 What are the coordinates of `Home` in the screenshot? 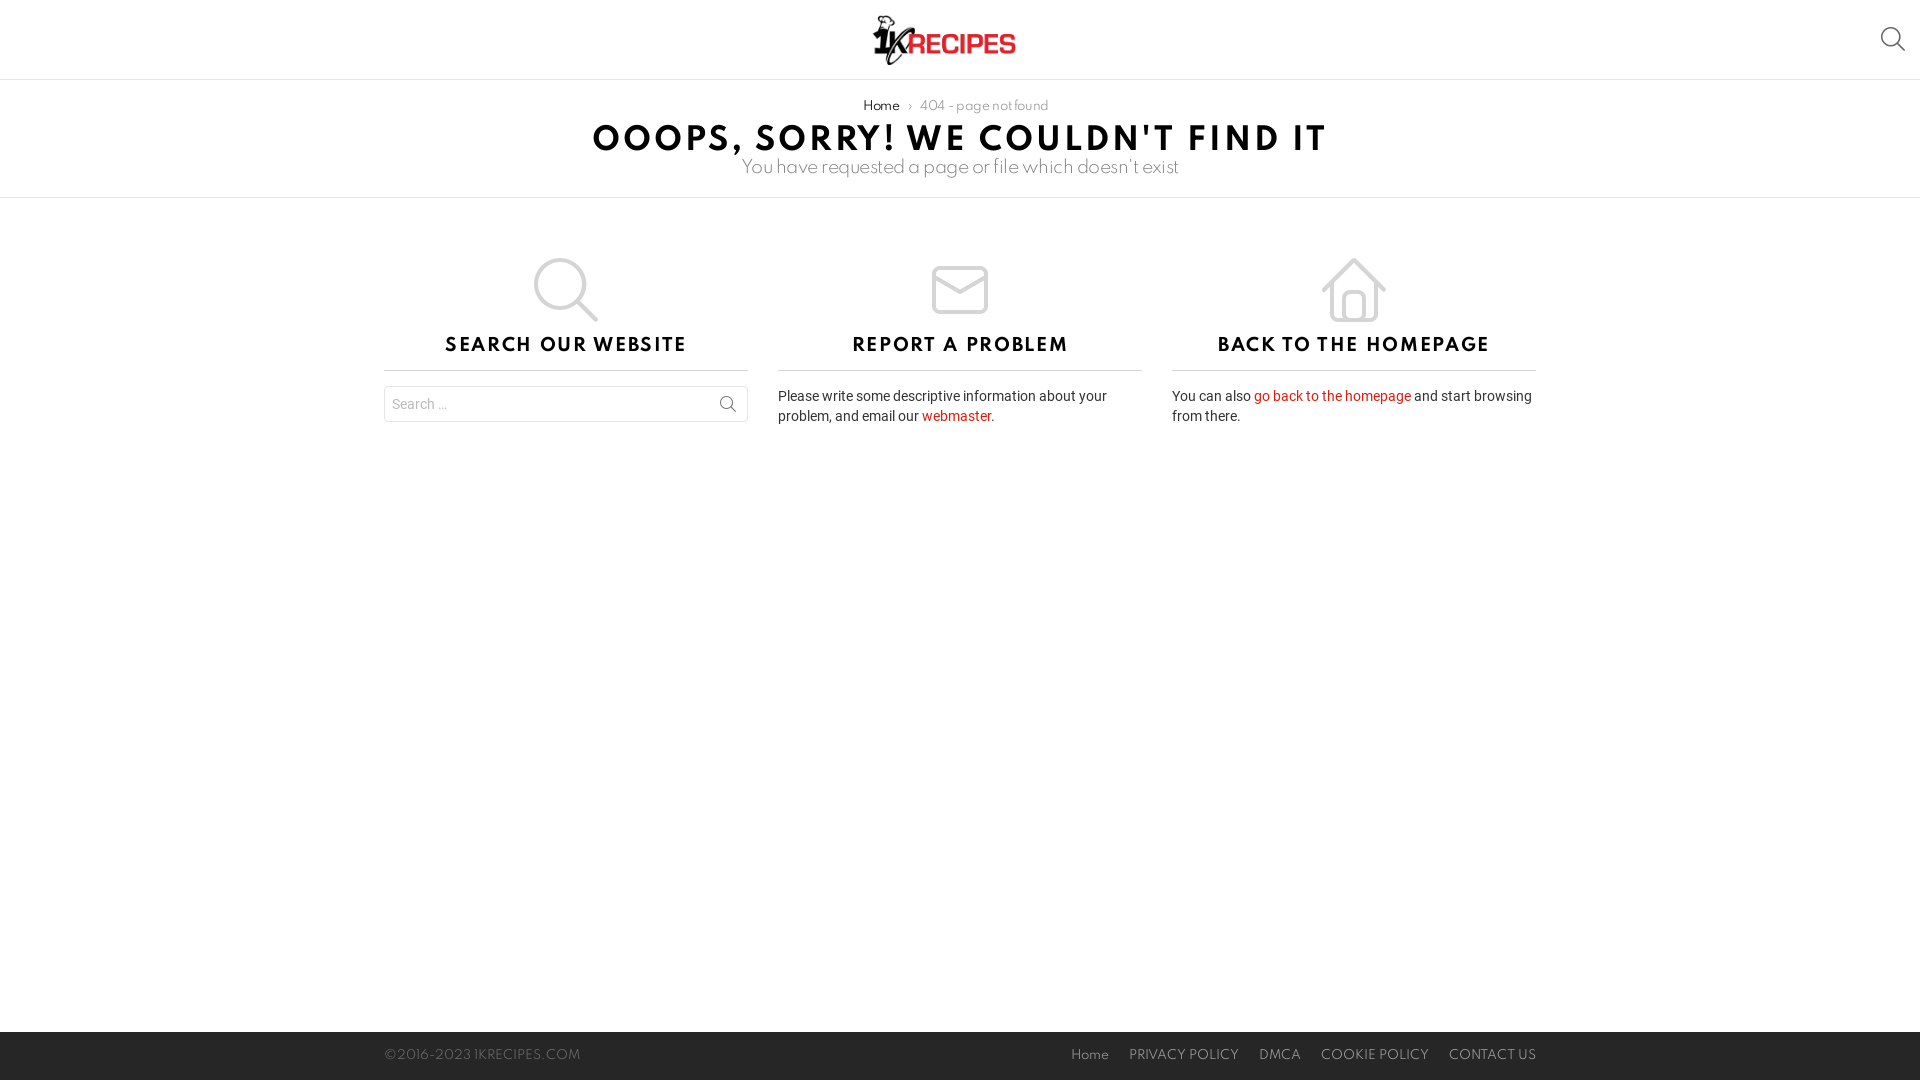 It's located at (1090, 1056).